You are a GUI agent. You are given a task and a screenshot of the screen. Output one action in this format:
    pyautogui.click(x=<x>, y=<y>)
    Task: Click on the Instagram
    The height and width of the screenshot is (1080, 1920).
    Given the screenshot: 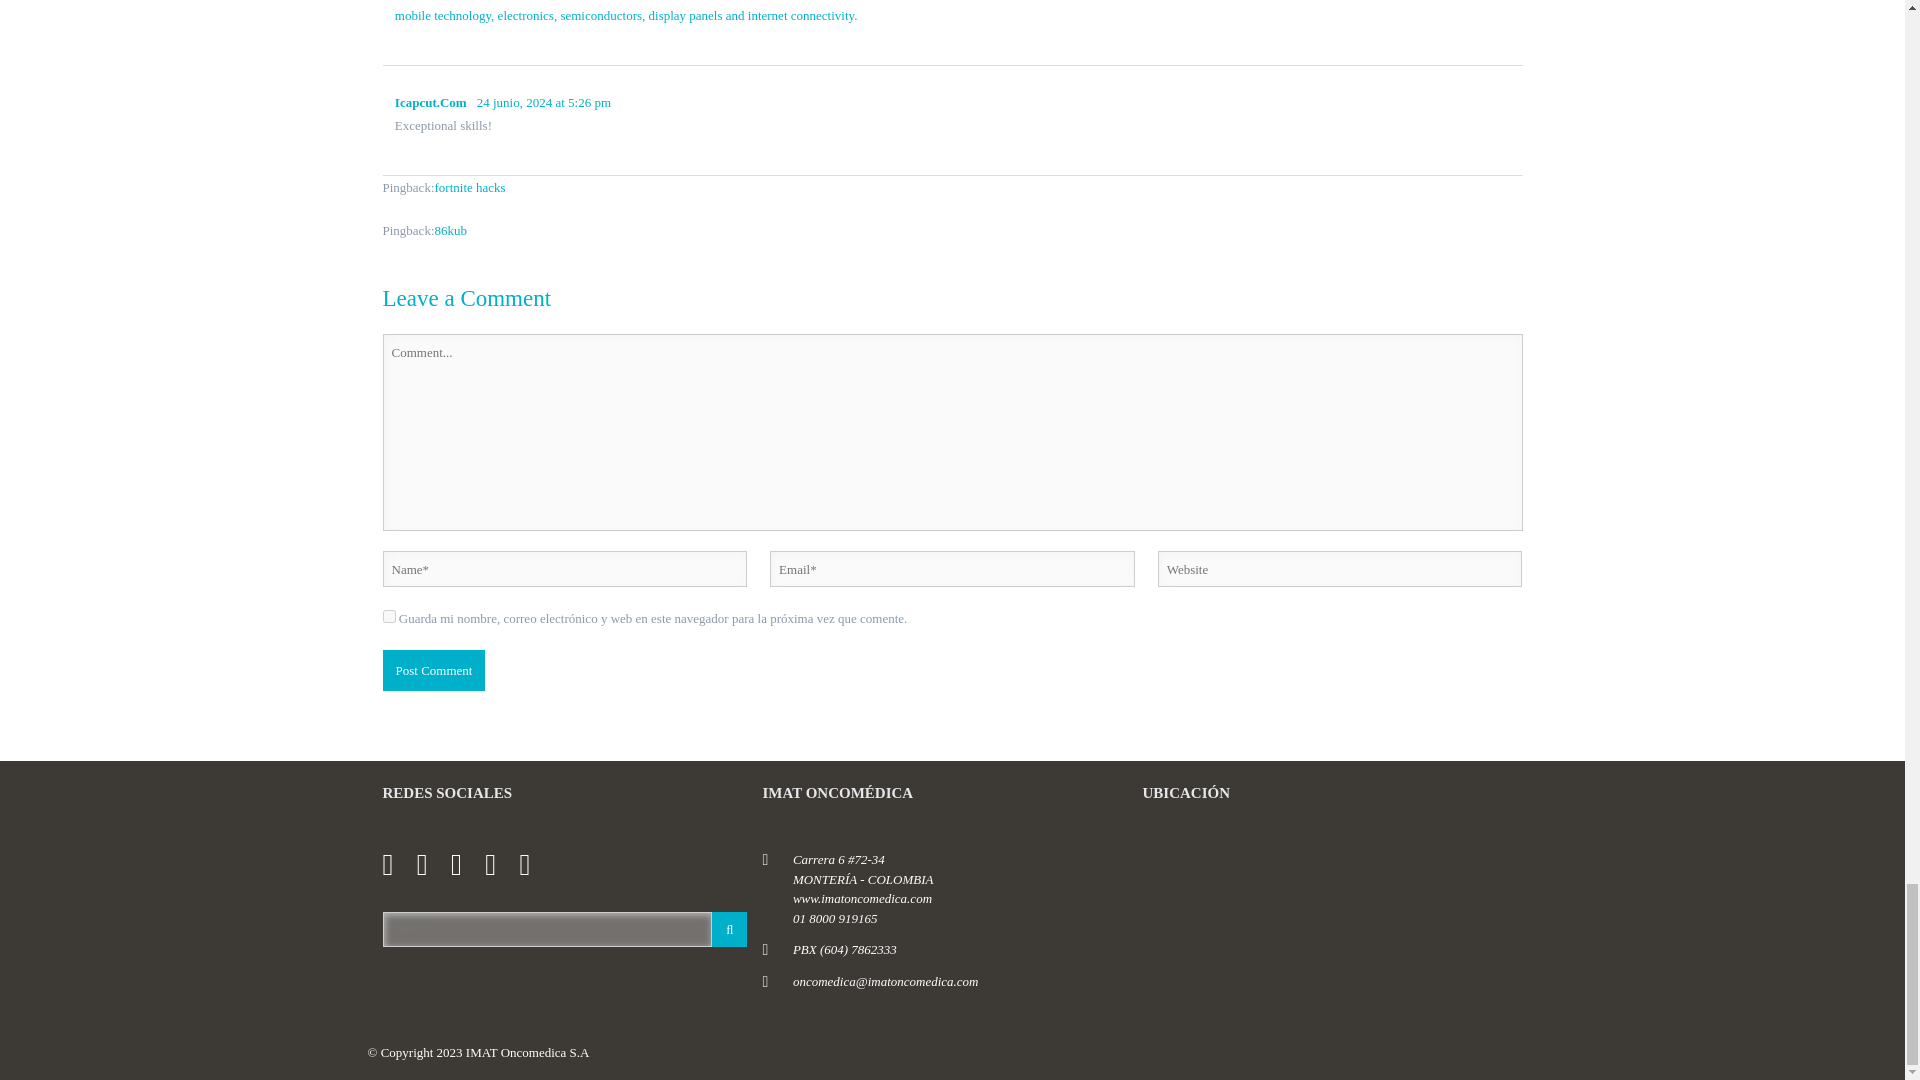 What is the action you would take?
    pyautogui.click(x=534, y=864)
    